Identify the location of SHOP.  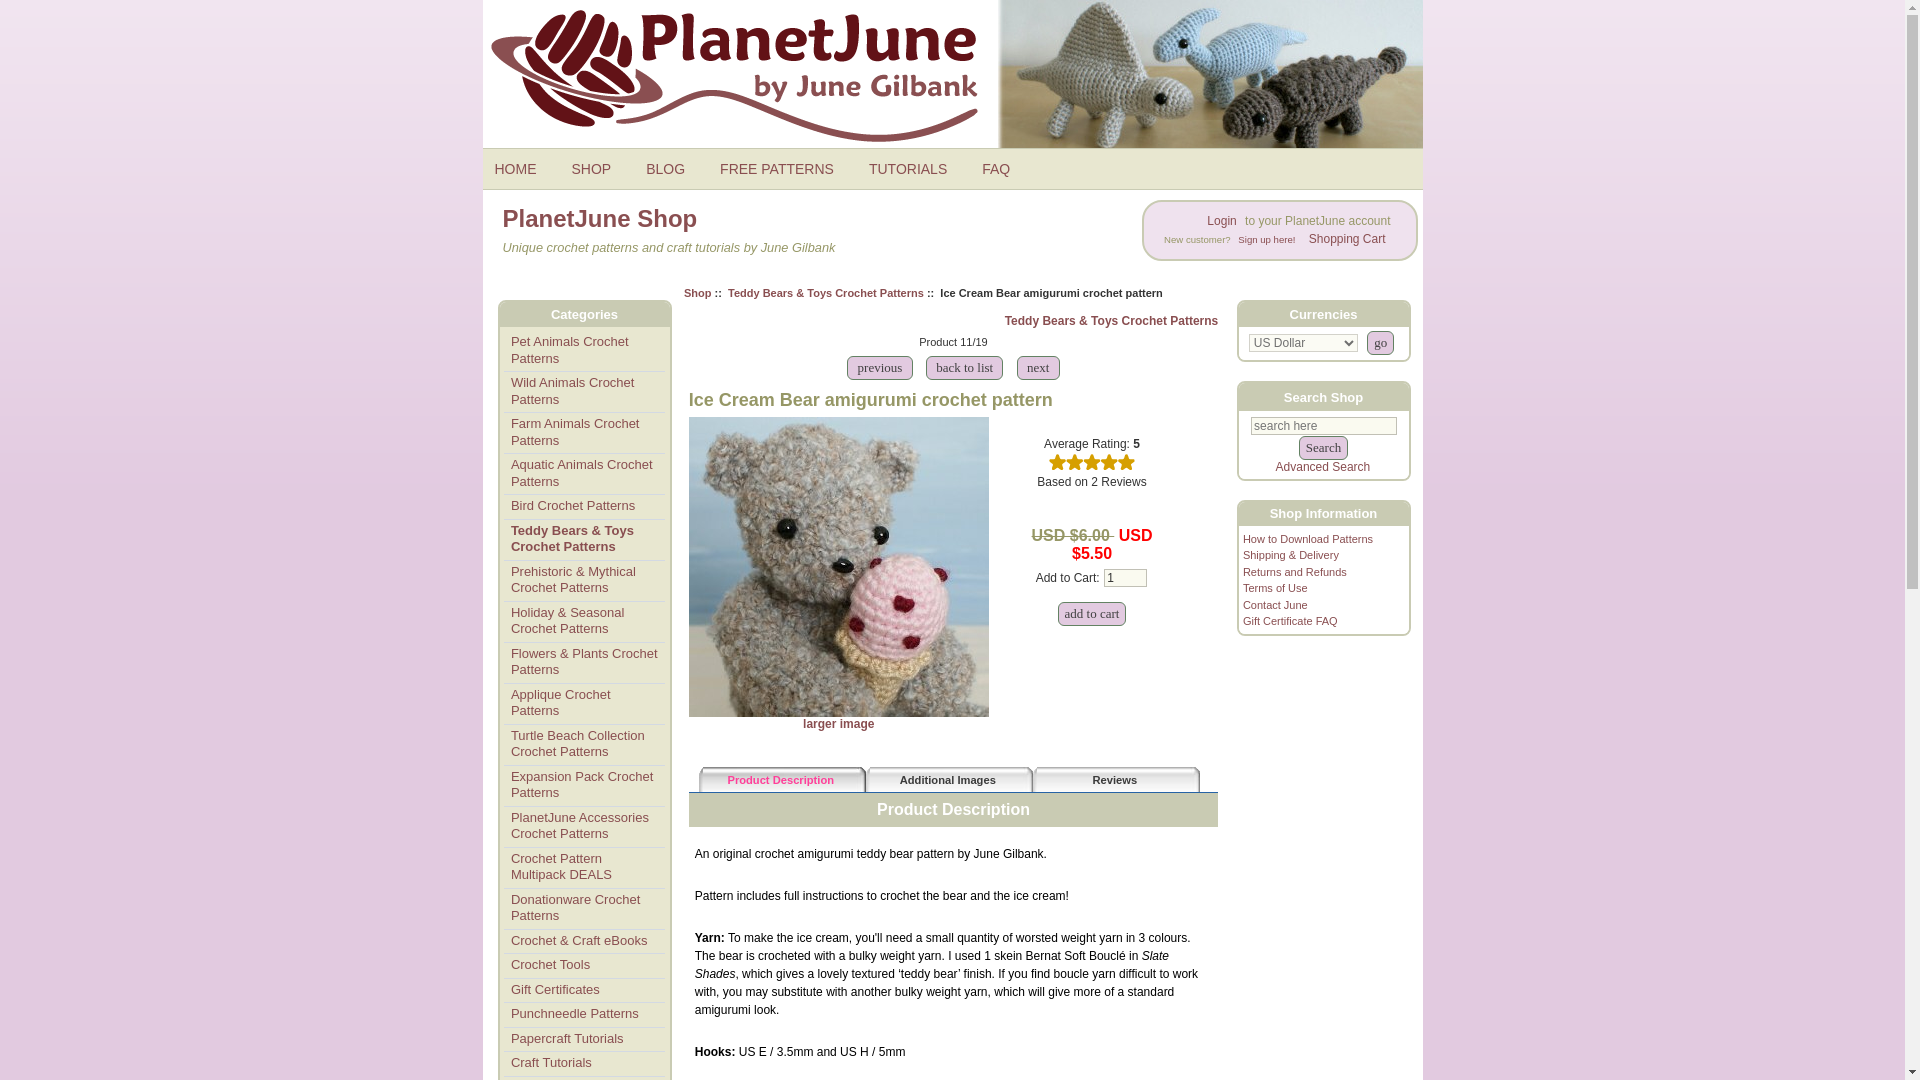
(600, 168).